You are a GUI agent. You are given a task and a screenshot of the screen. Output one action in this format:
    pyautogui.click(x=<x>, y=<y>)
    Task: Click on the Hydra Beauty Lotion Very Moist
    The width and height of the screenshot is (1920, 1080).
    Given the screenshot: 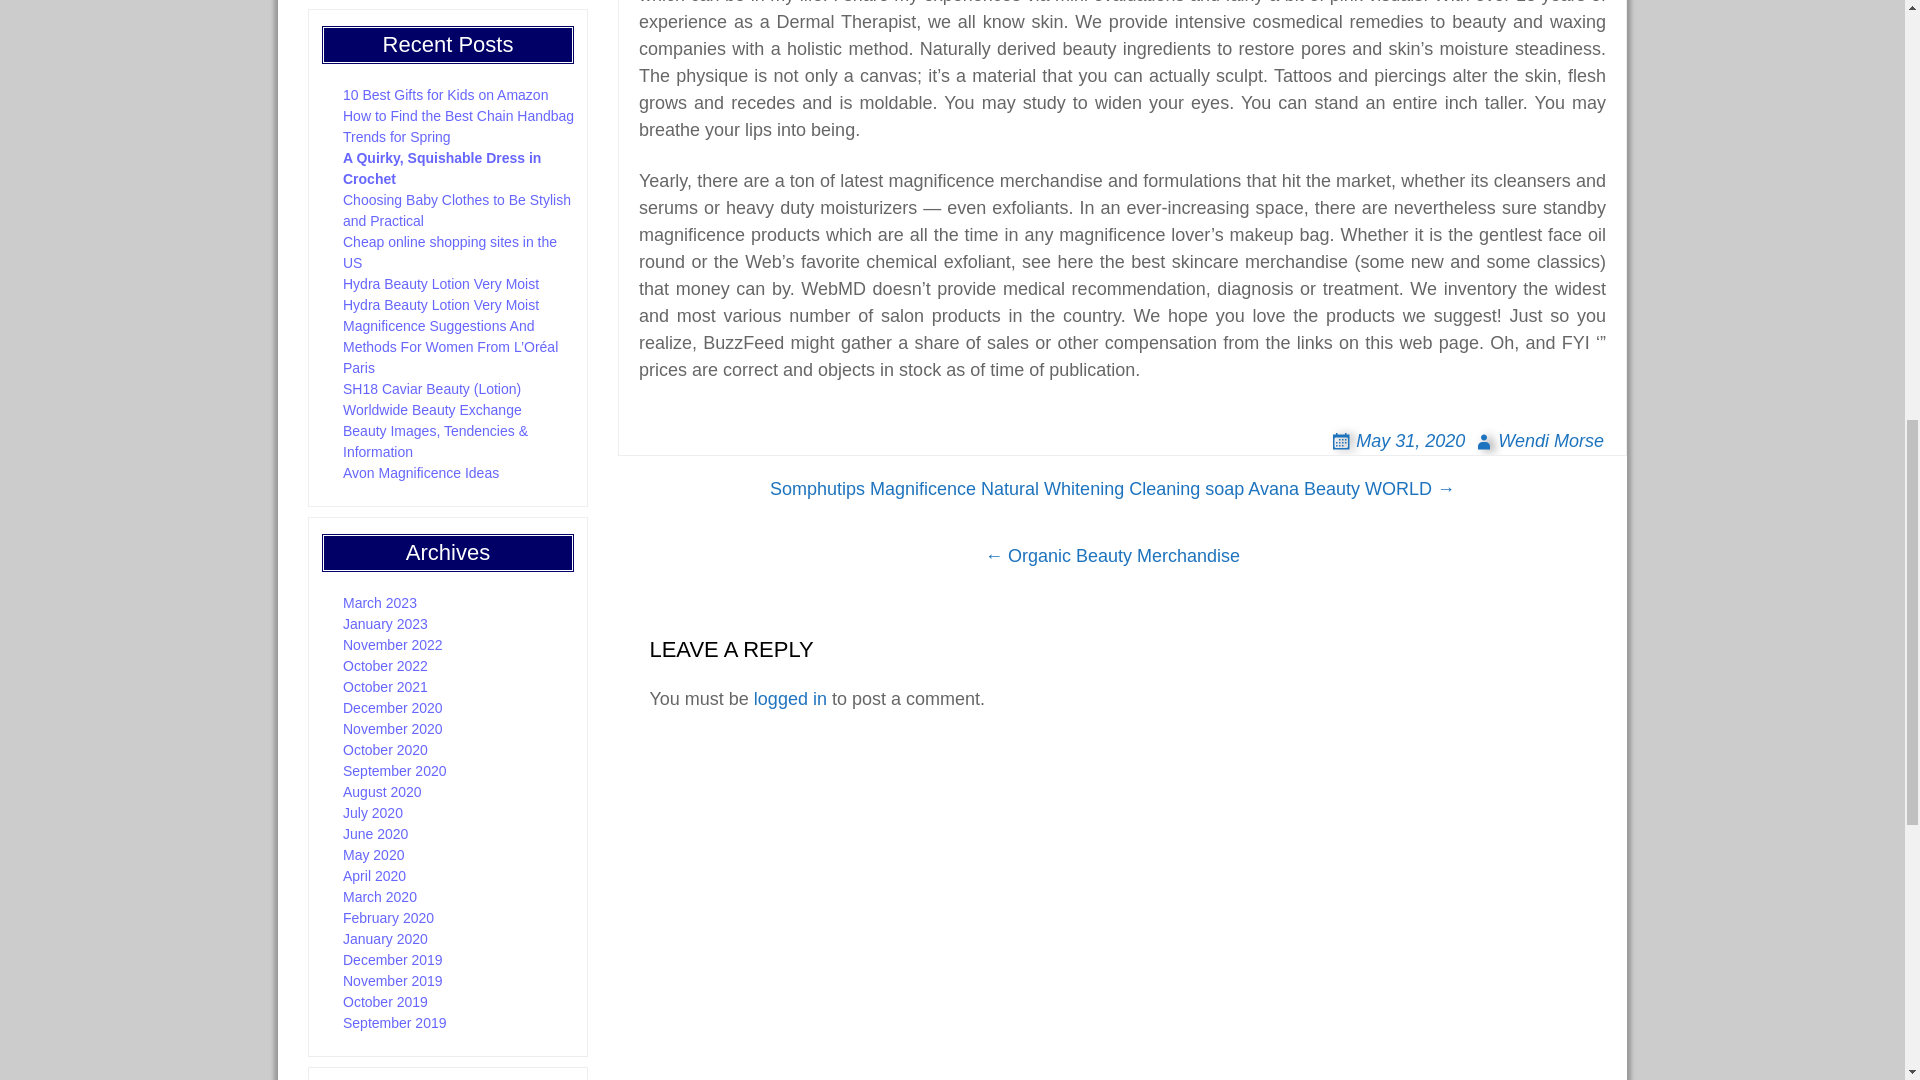 What is the action you would take?
    pyautogui.click(x=441, y=284)
    